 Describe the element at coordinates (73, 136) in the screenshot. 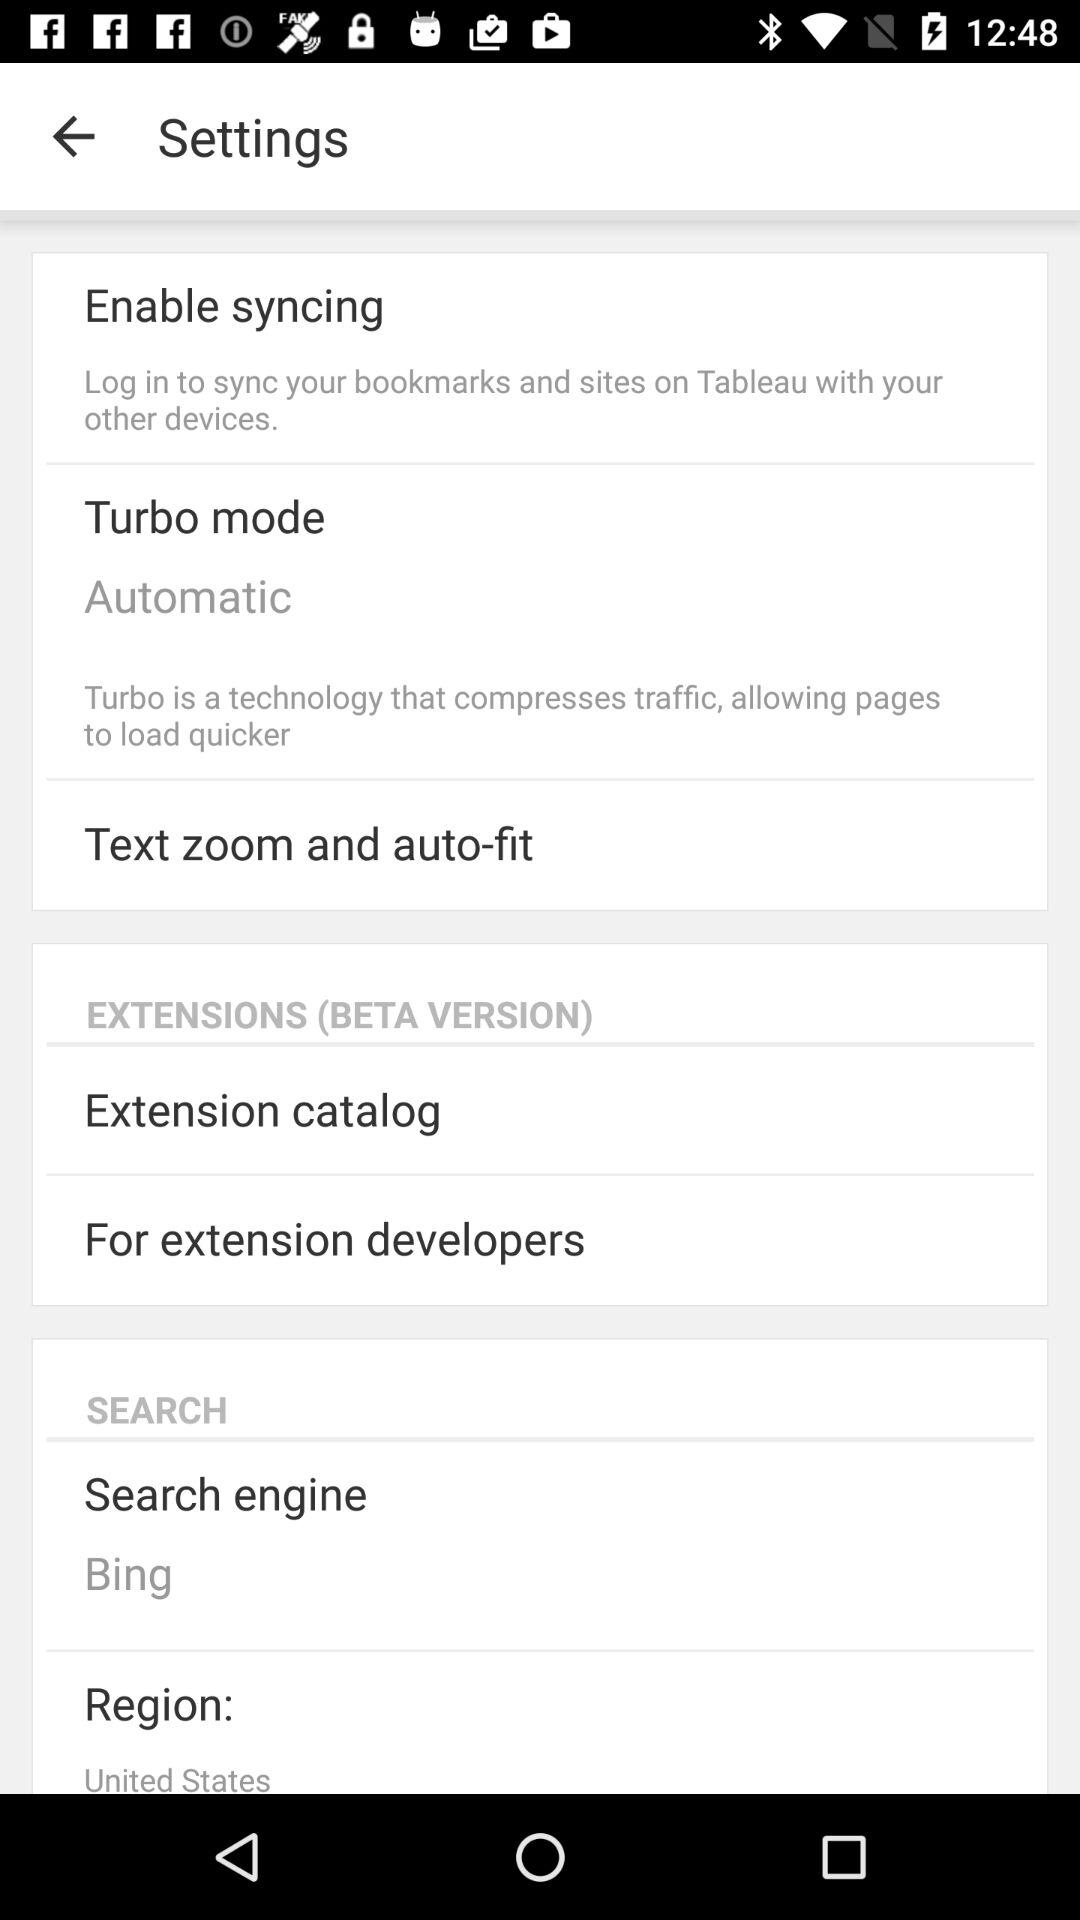

I see `select the icon next to settings item` at that location.